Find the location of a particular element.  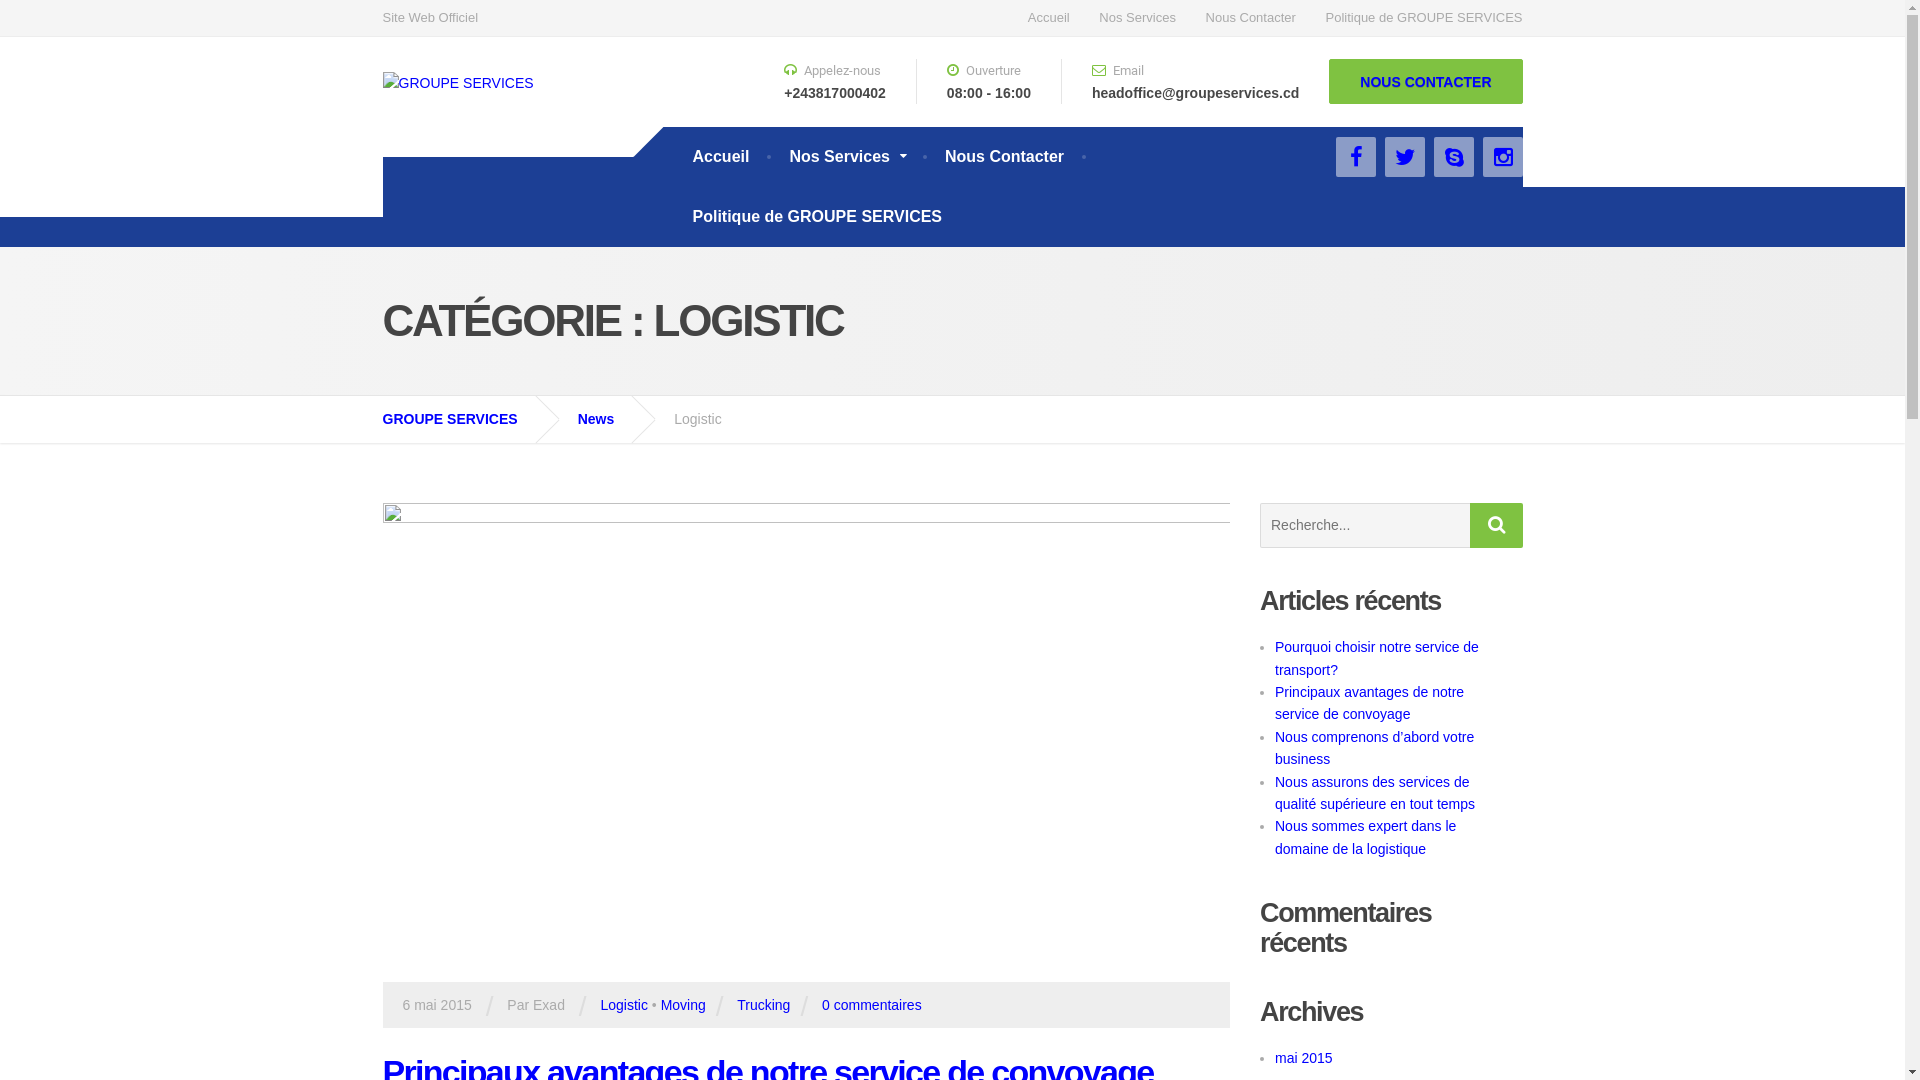

Politique de GROUPE SERVICES is located at coordinates (817, 216).